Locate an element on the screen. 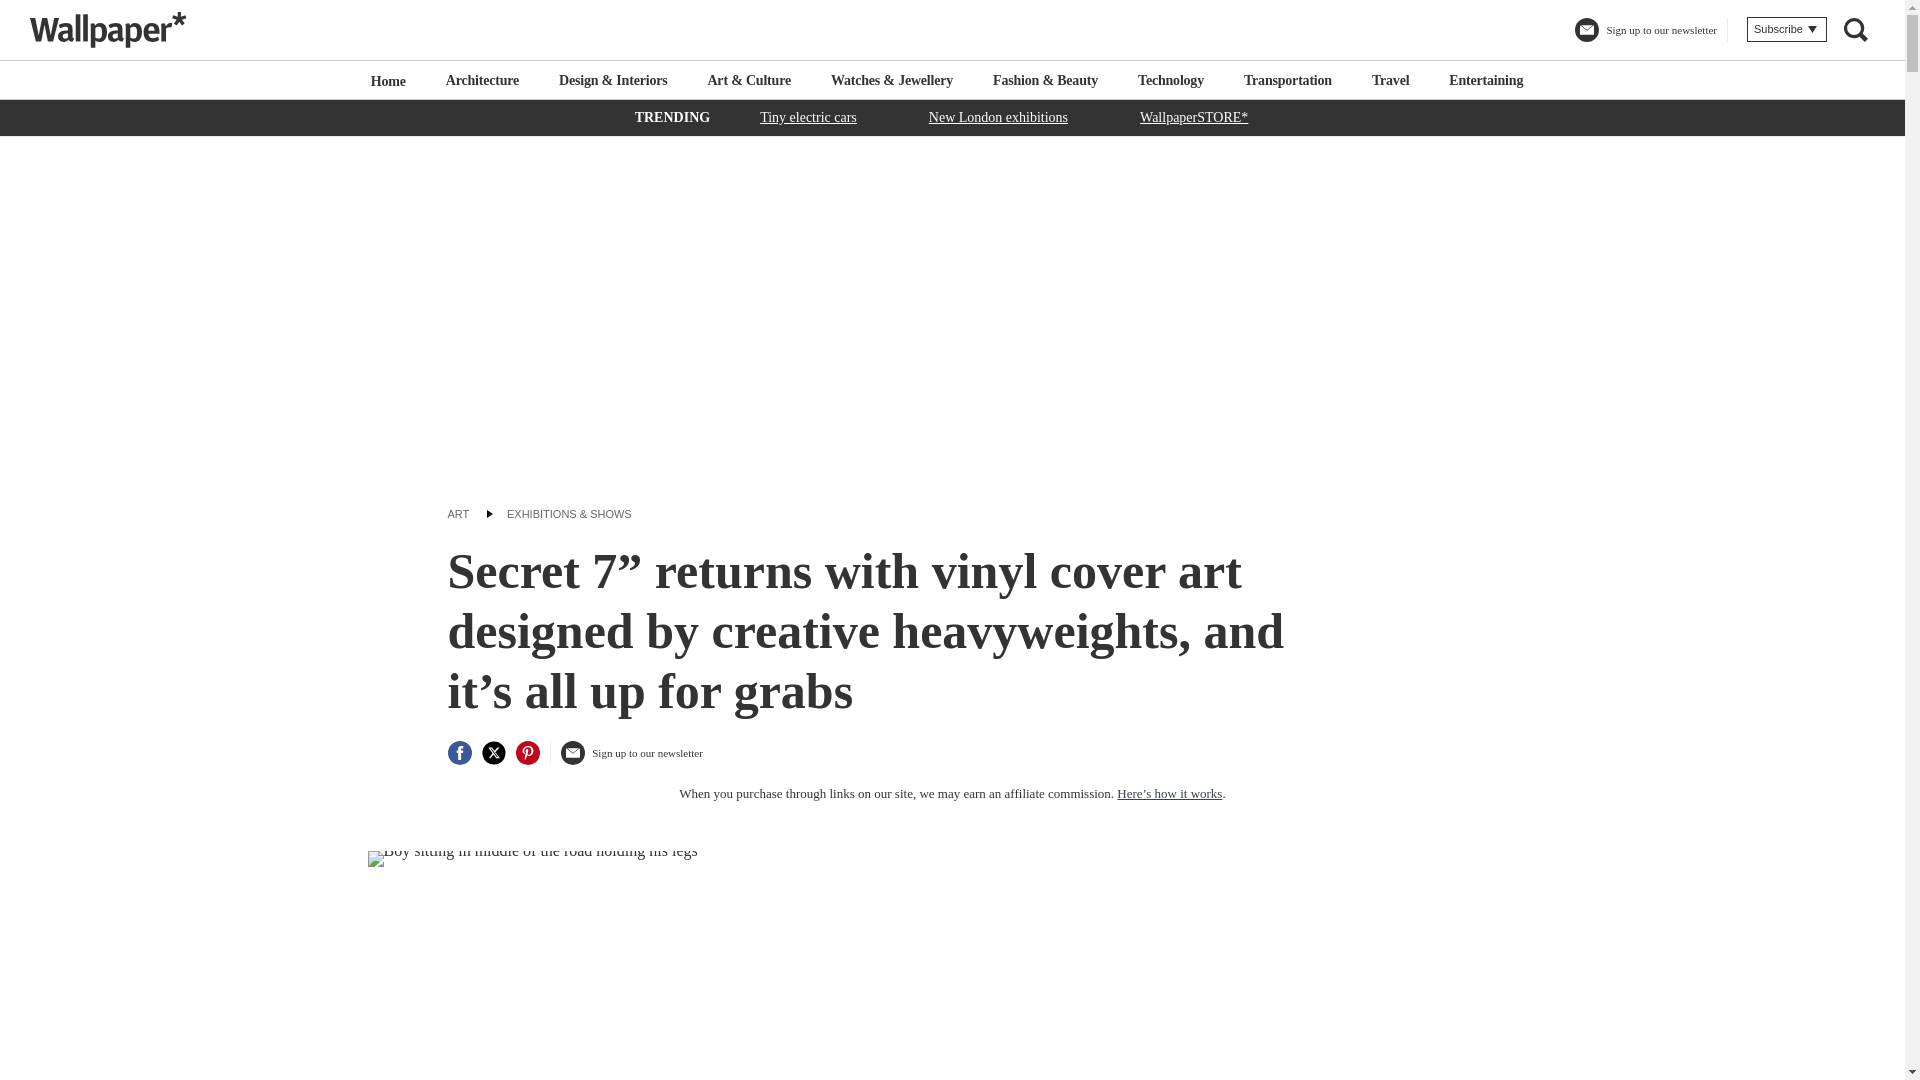 This screenshot has width=1920, height=1080. Architecture is located at coordinates (482, 80).